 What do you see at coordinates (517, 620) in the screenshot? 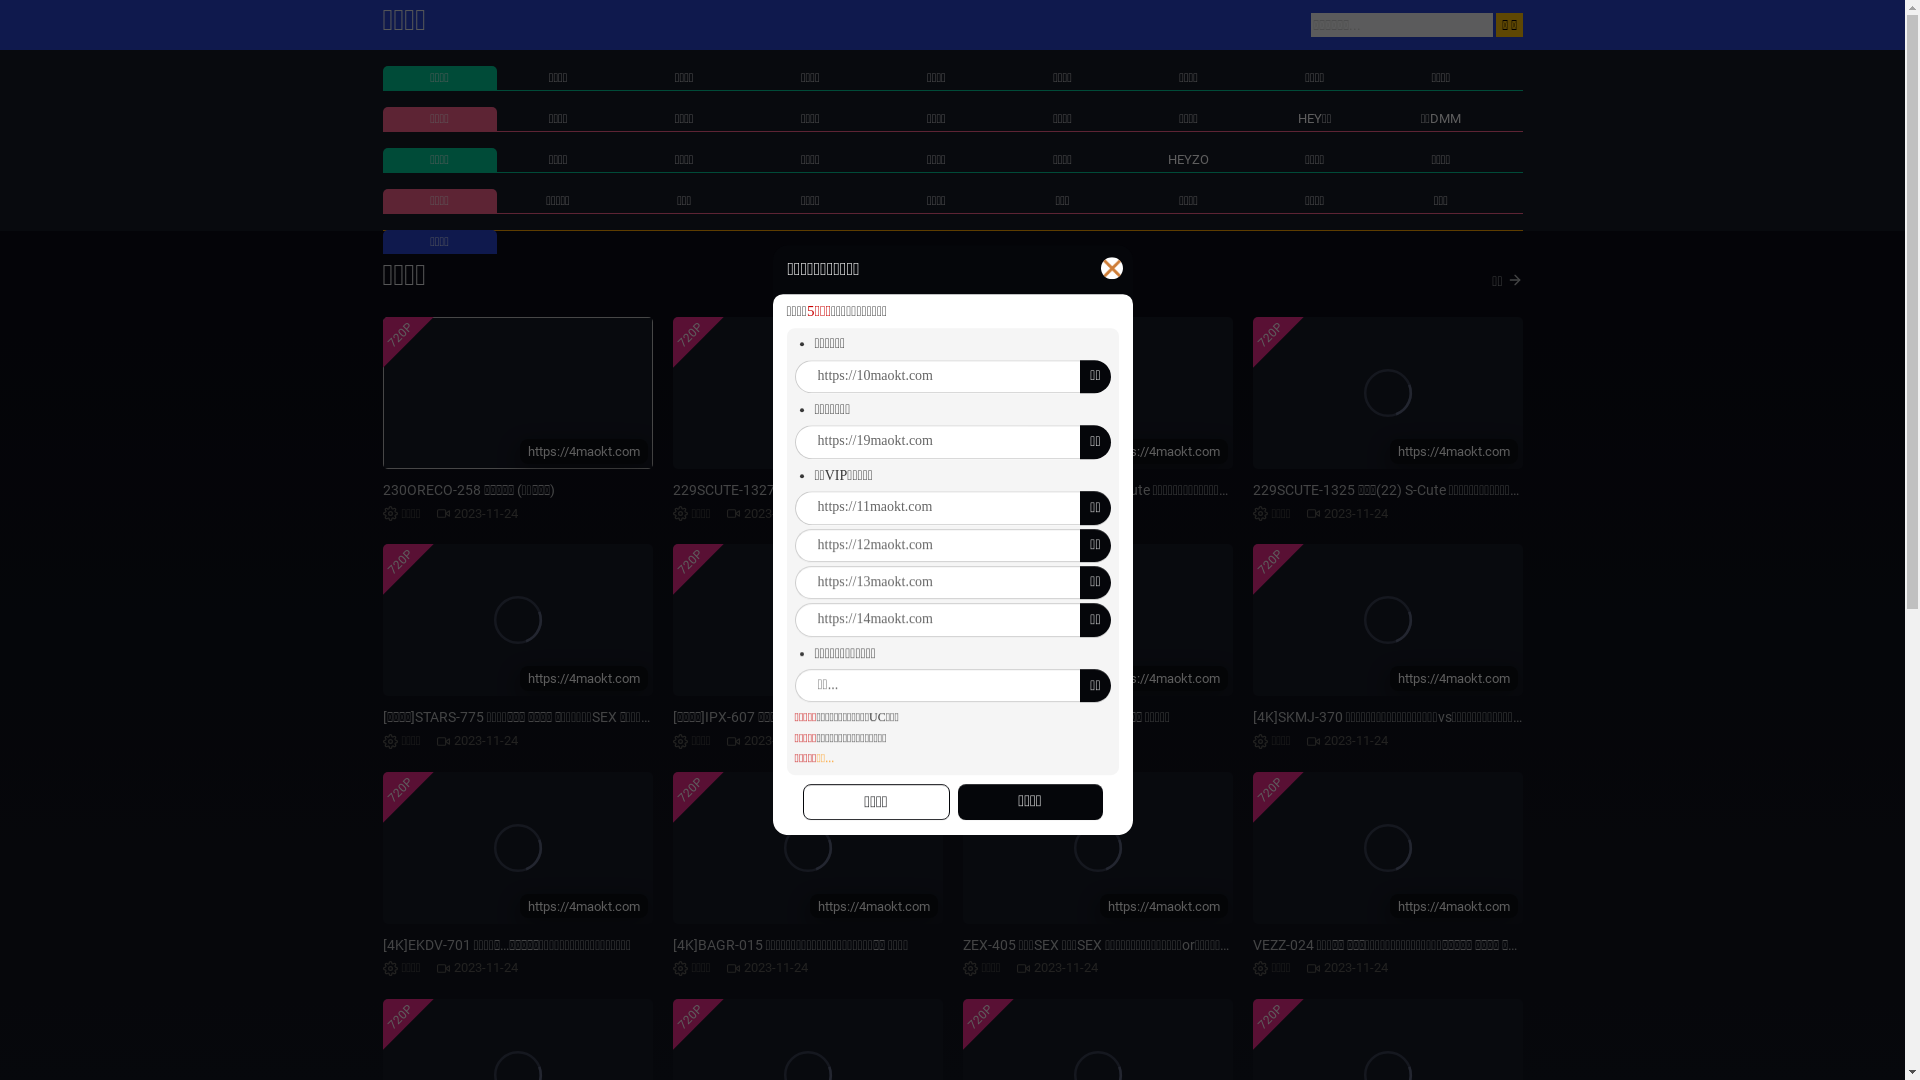
I see `720P
https://4maokt.com` at bounding box center [517, 620].